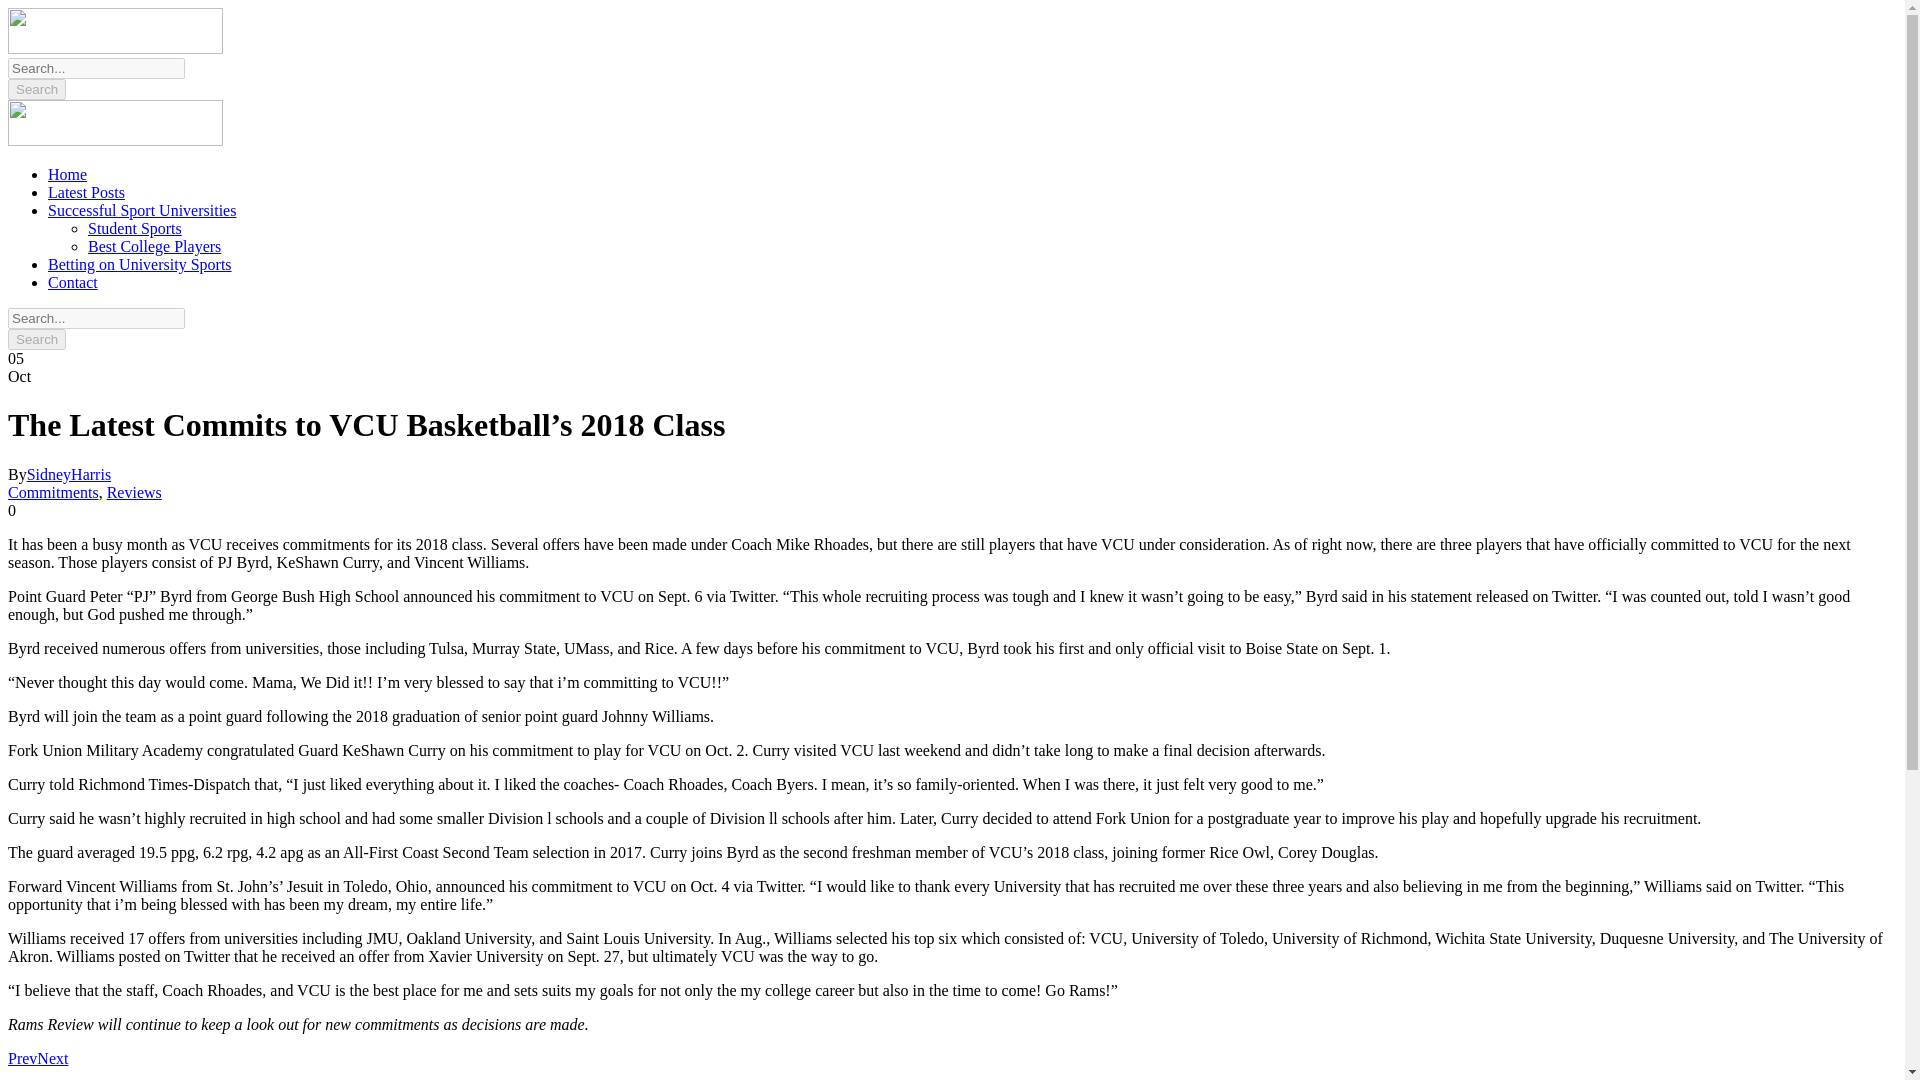  What do you see at coordinates (53, 492) in the screenshot?
I see `Commitments` at bounding box center [53, 492].